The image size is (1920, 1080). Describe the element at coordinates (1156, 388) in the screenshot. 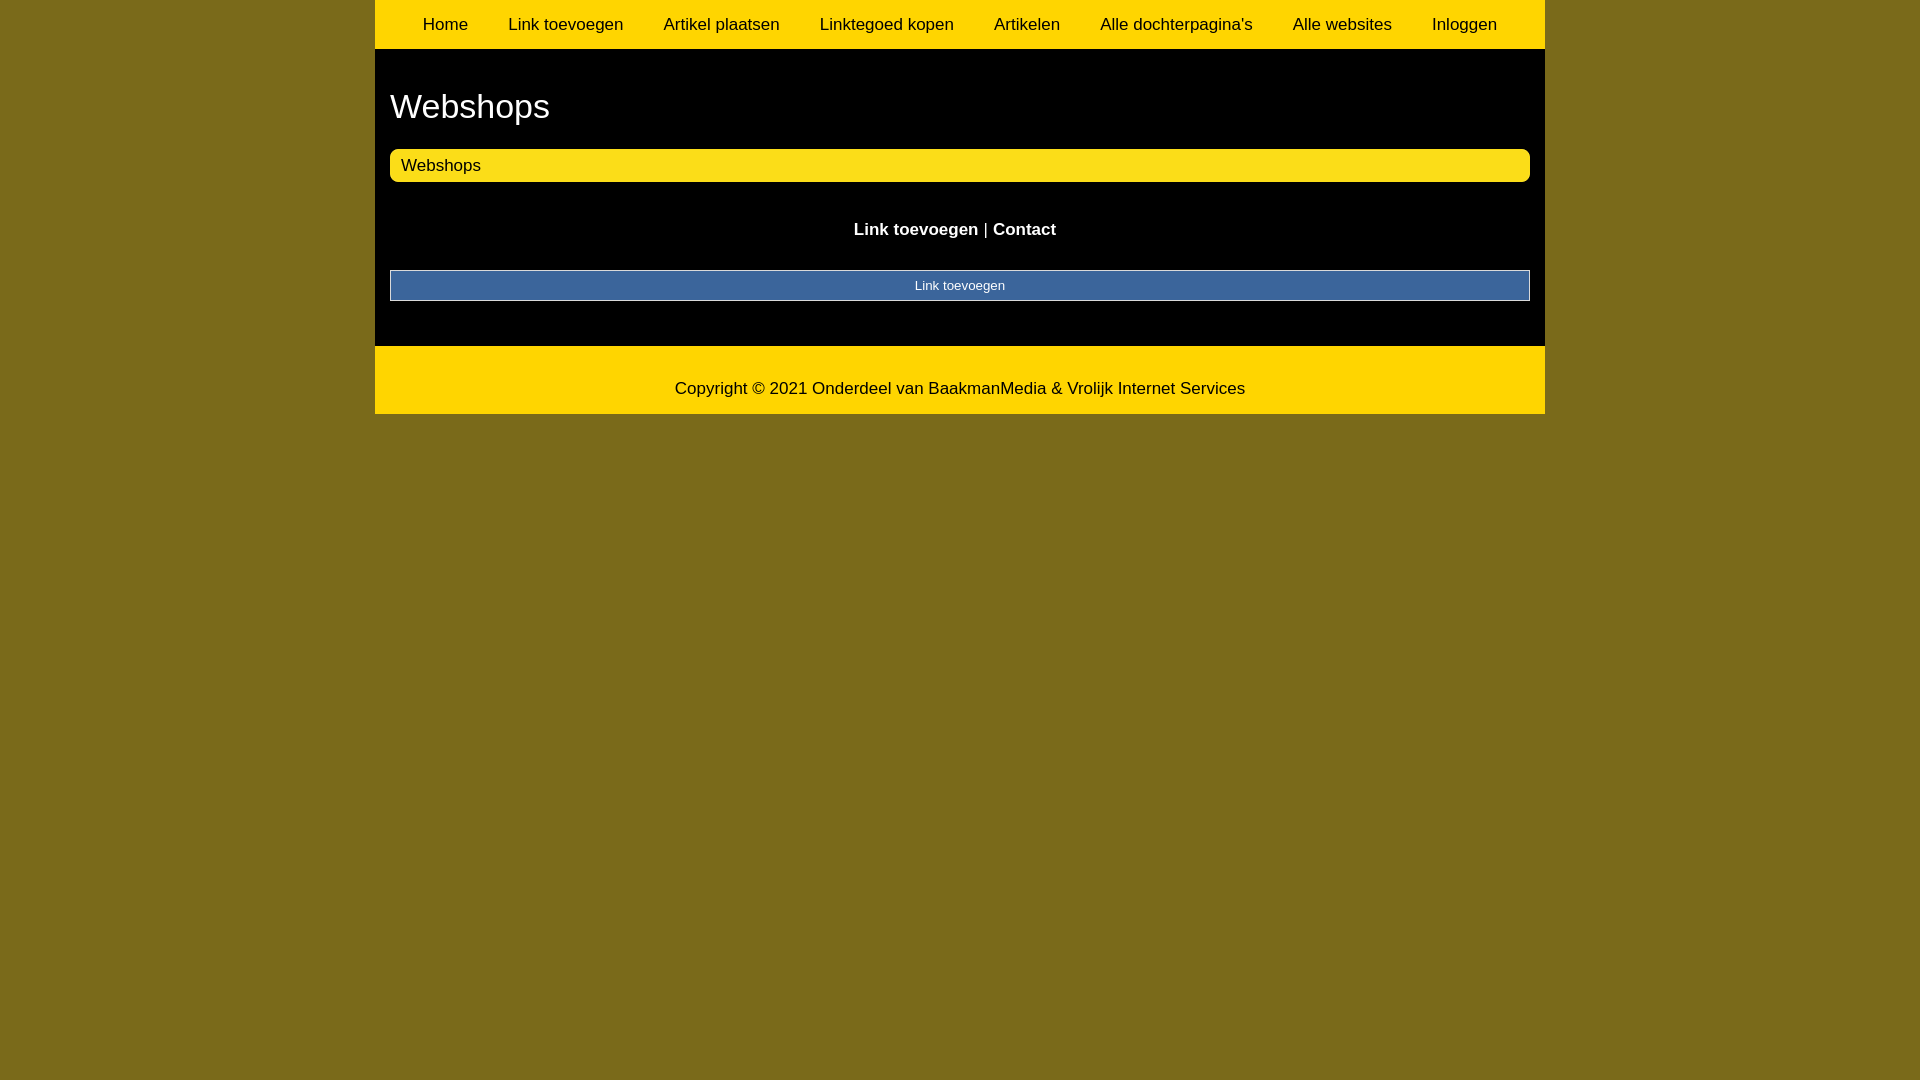

I see `Vrolijk Internet Services` at that location.